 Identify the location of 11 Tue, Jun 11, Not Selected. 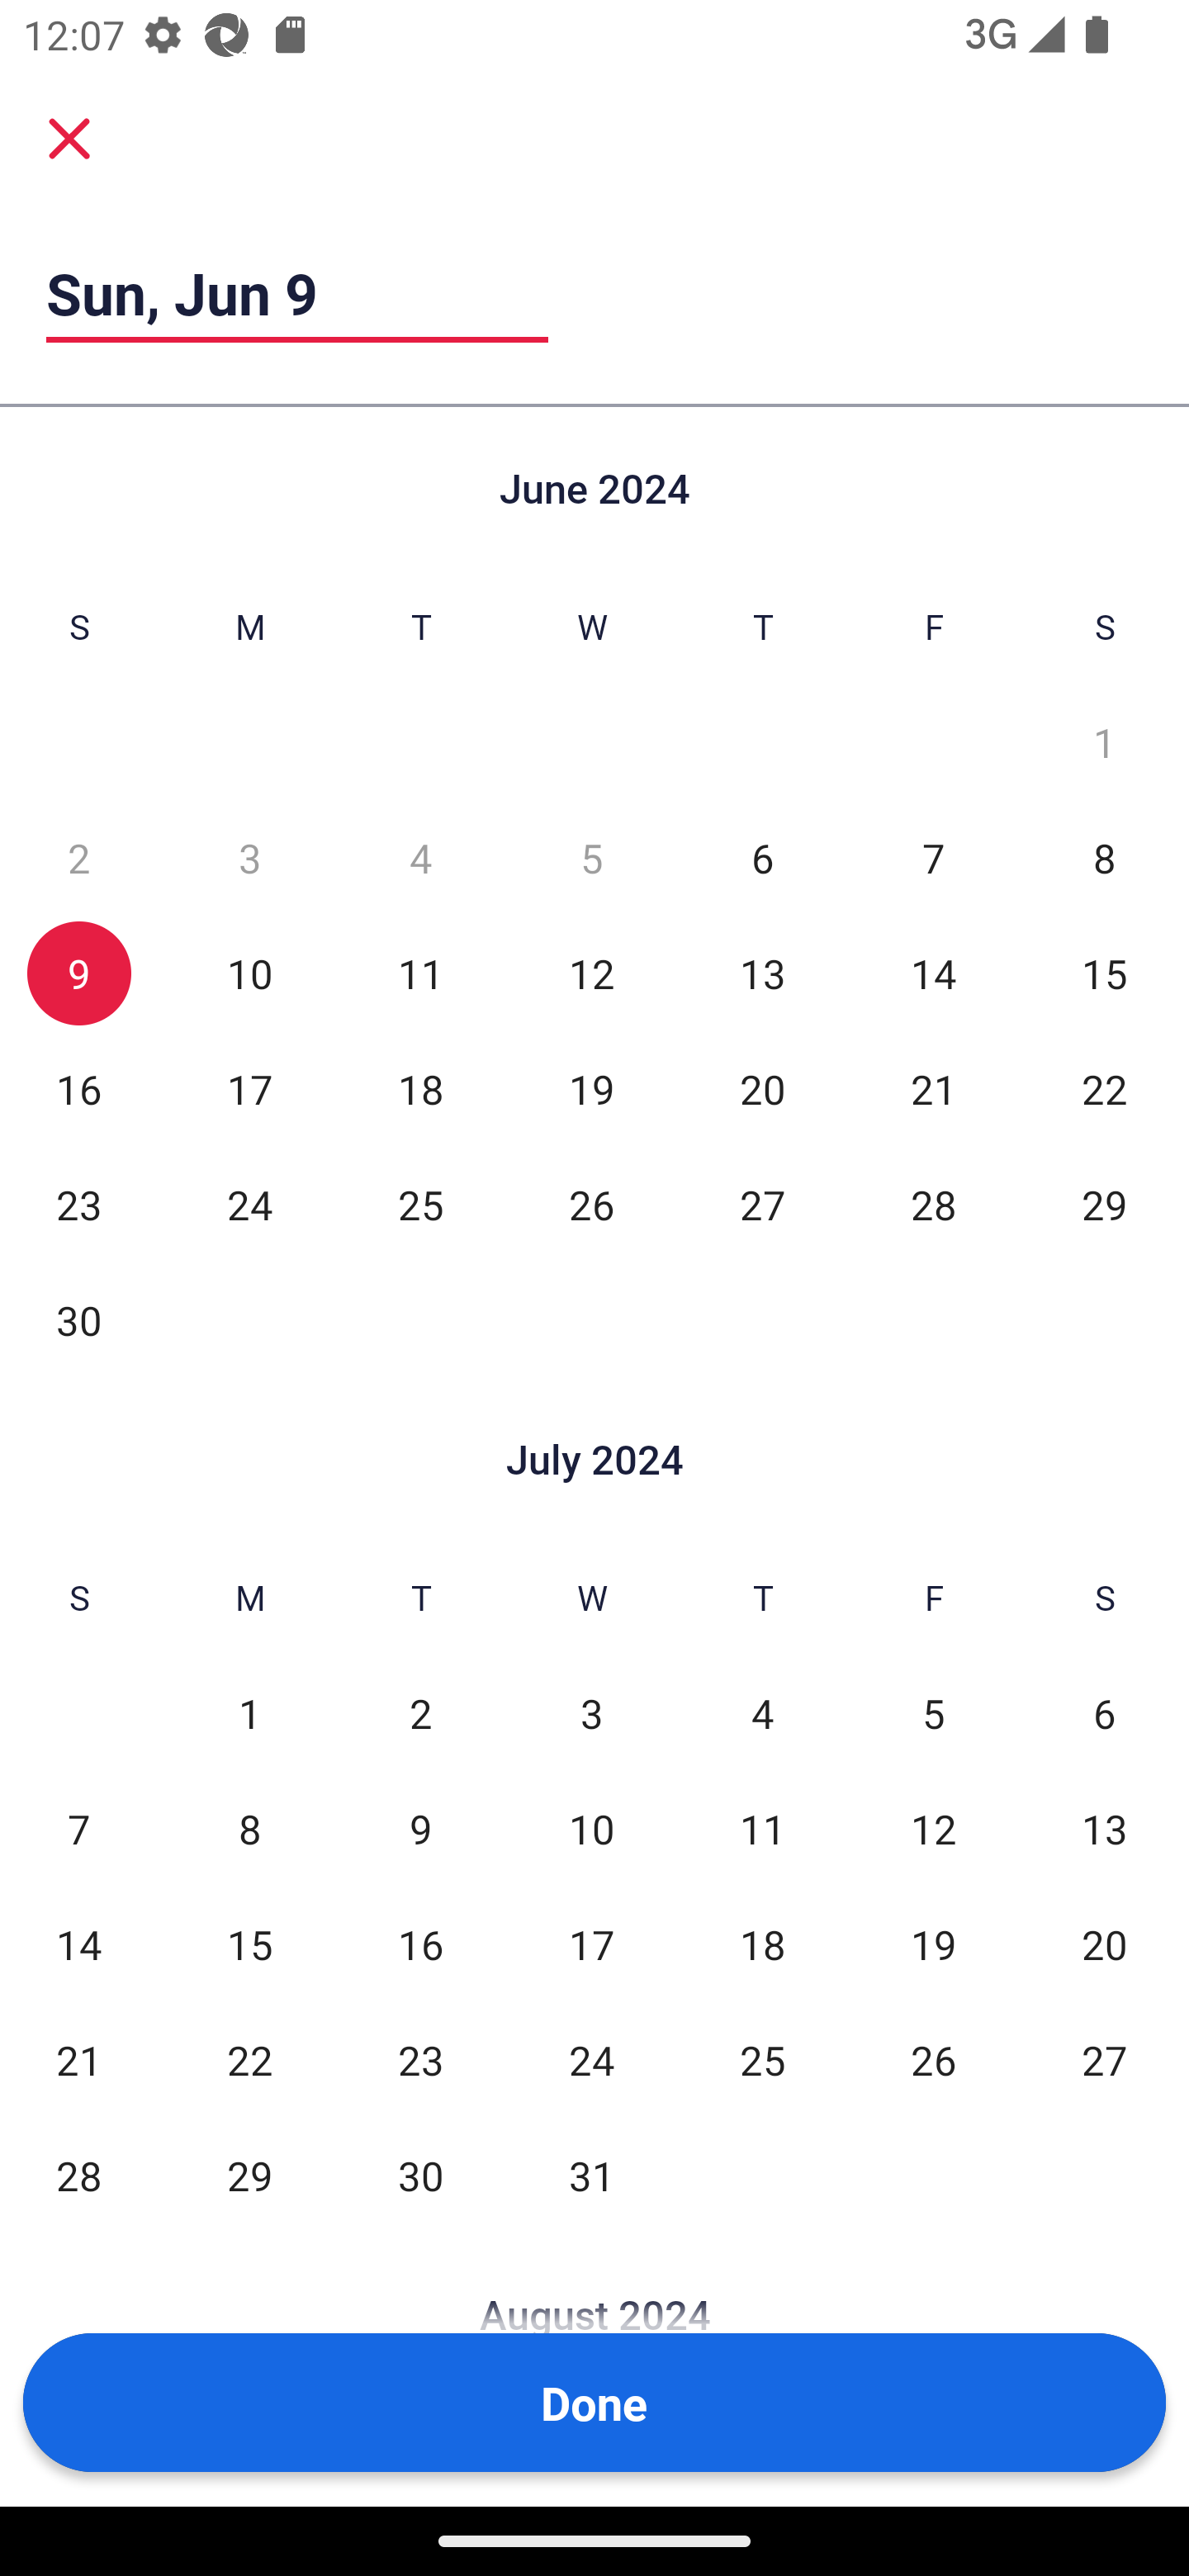
(421, 973).